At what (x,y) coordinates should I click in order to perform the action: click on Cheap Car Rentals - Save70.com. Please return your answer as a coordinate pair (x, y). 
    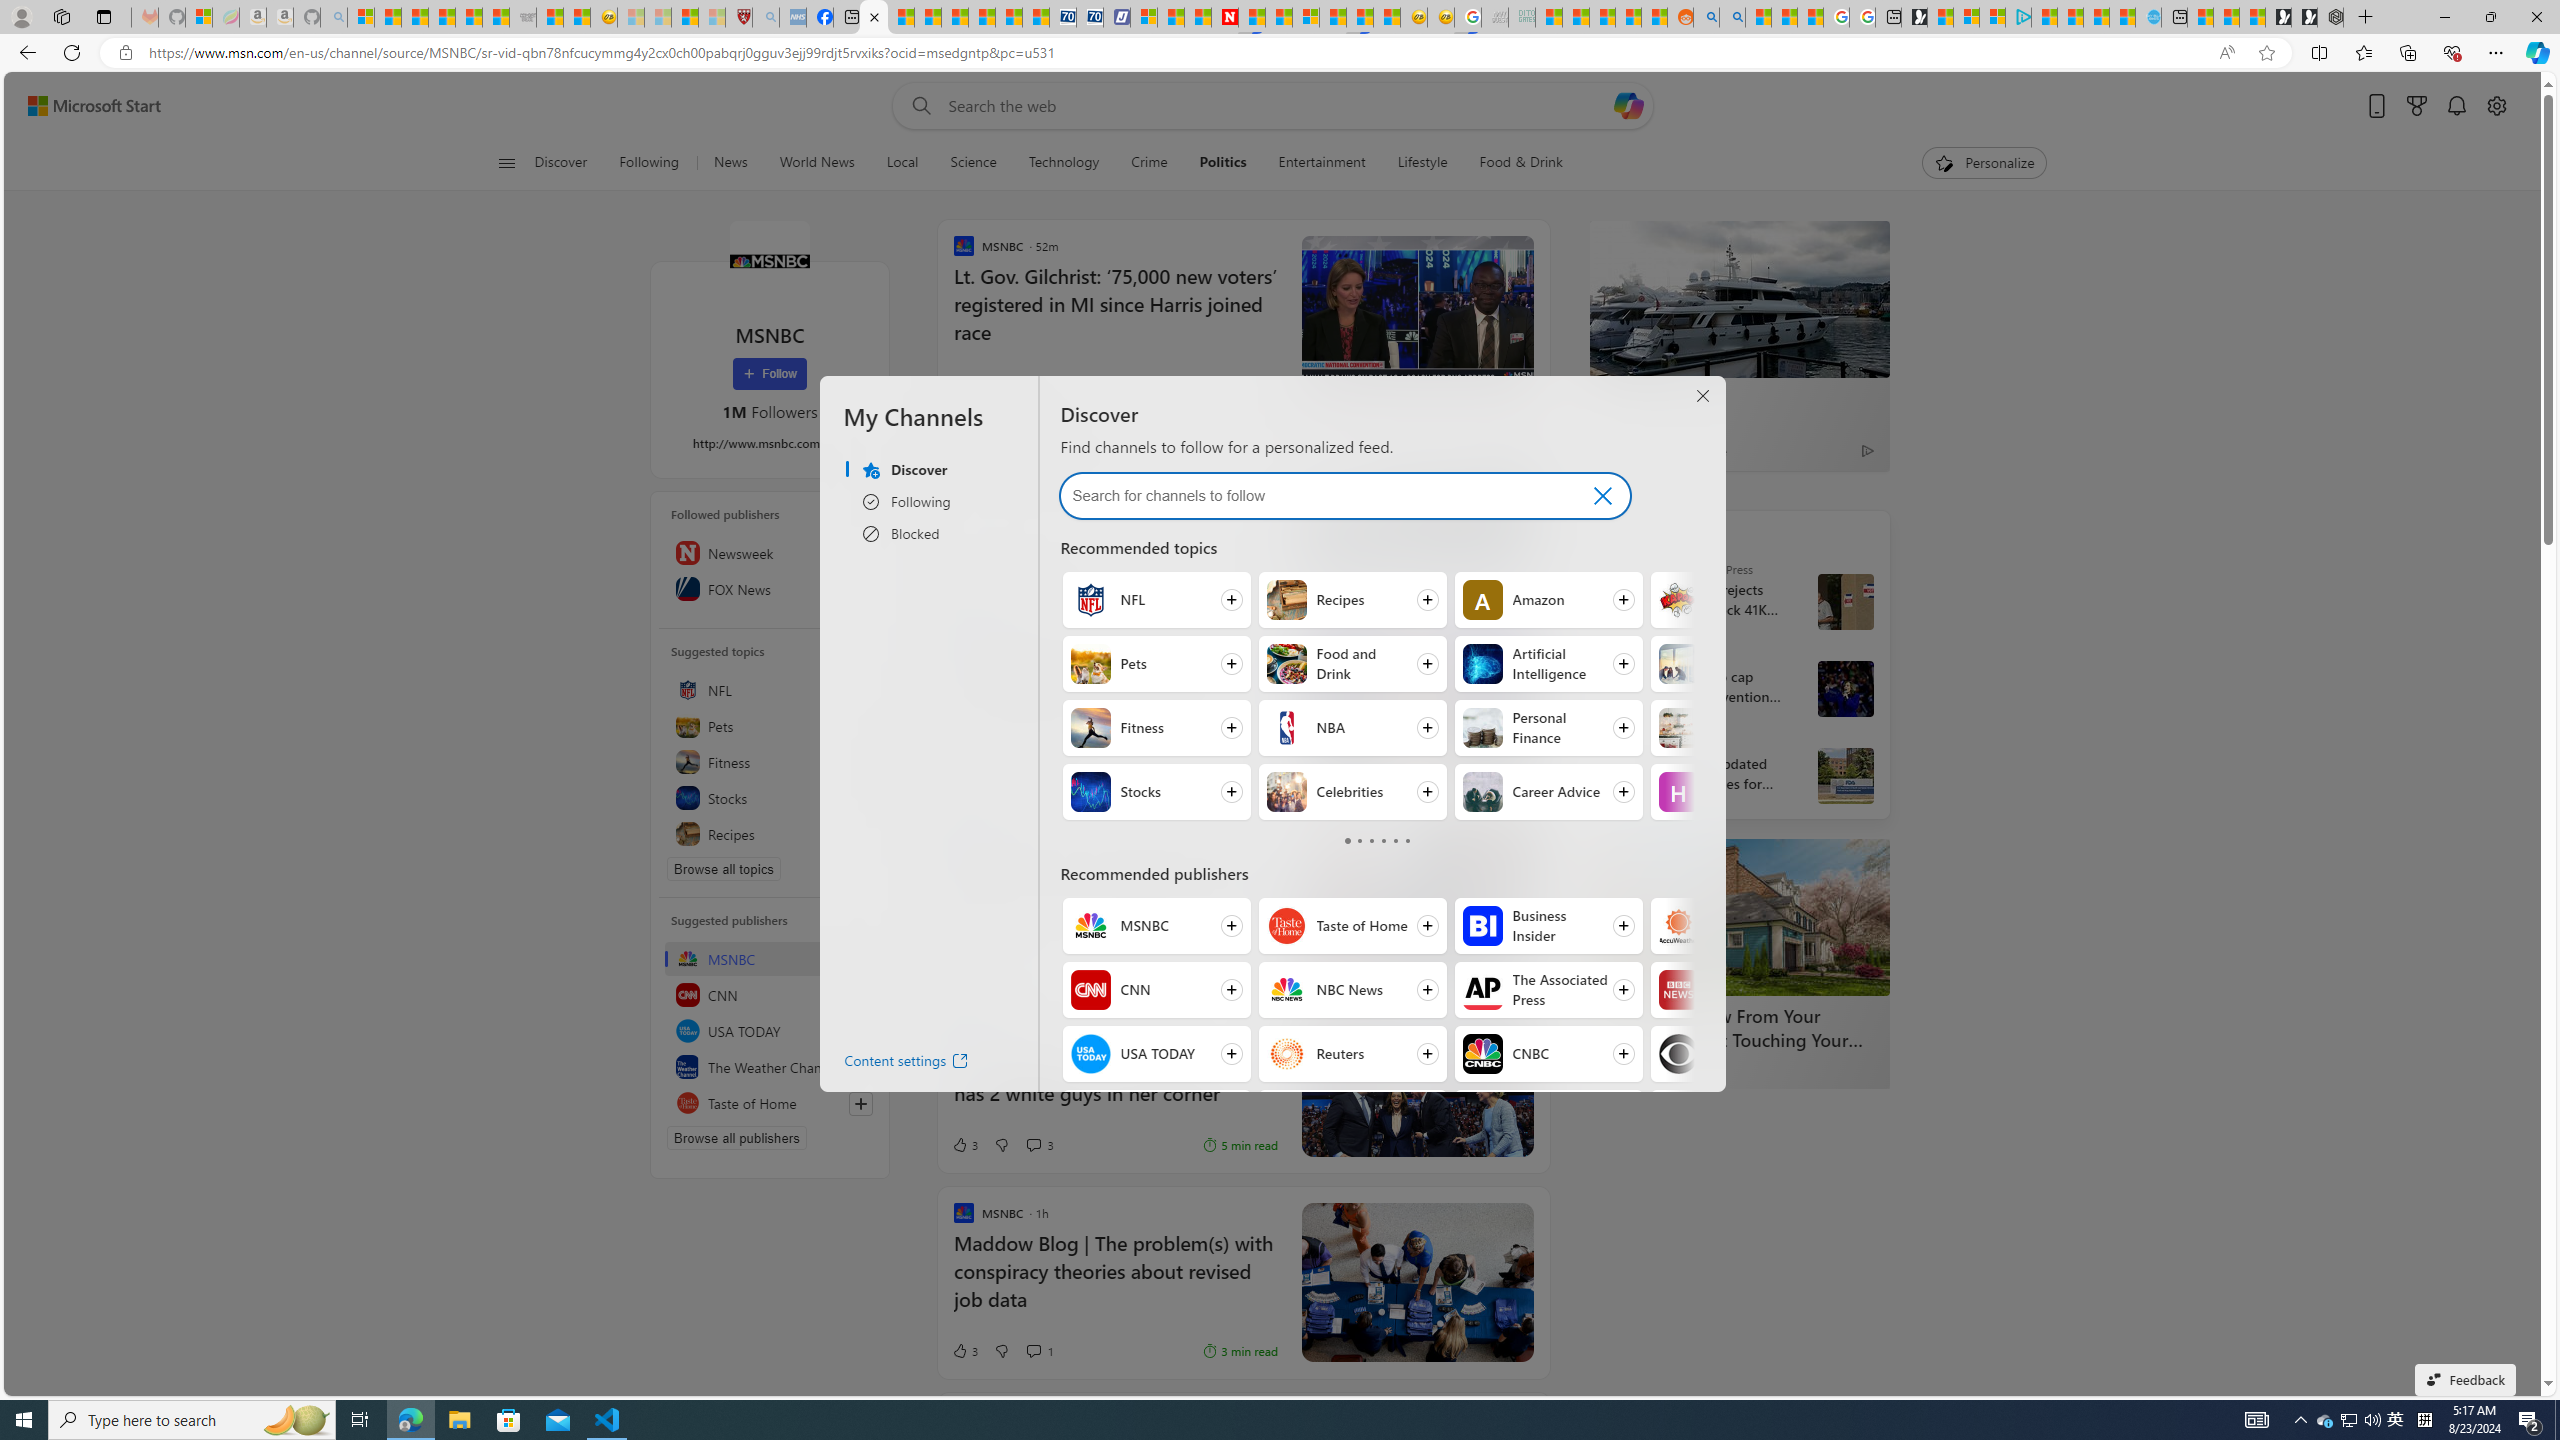
    Looking at the image, I should click on (1063, 17).